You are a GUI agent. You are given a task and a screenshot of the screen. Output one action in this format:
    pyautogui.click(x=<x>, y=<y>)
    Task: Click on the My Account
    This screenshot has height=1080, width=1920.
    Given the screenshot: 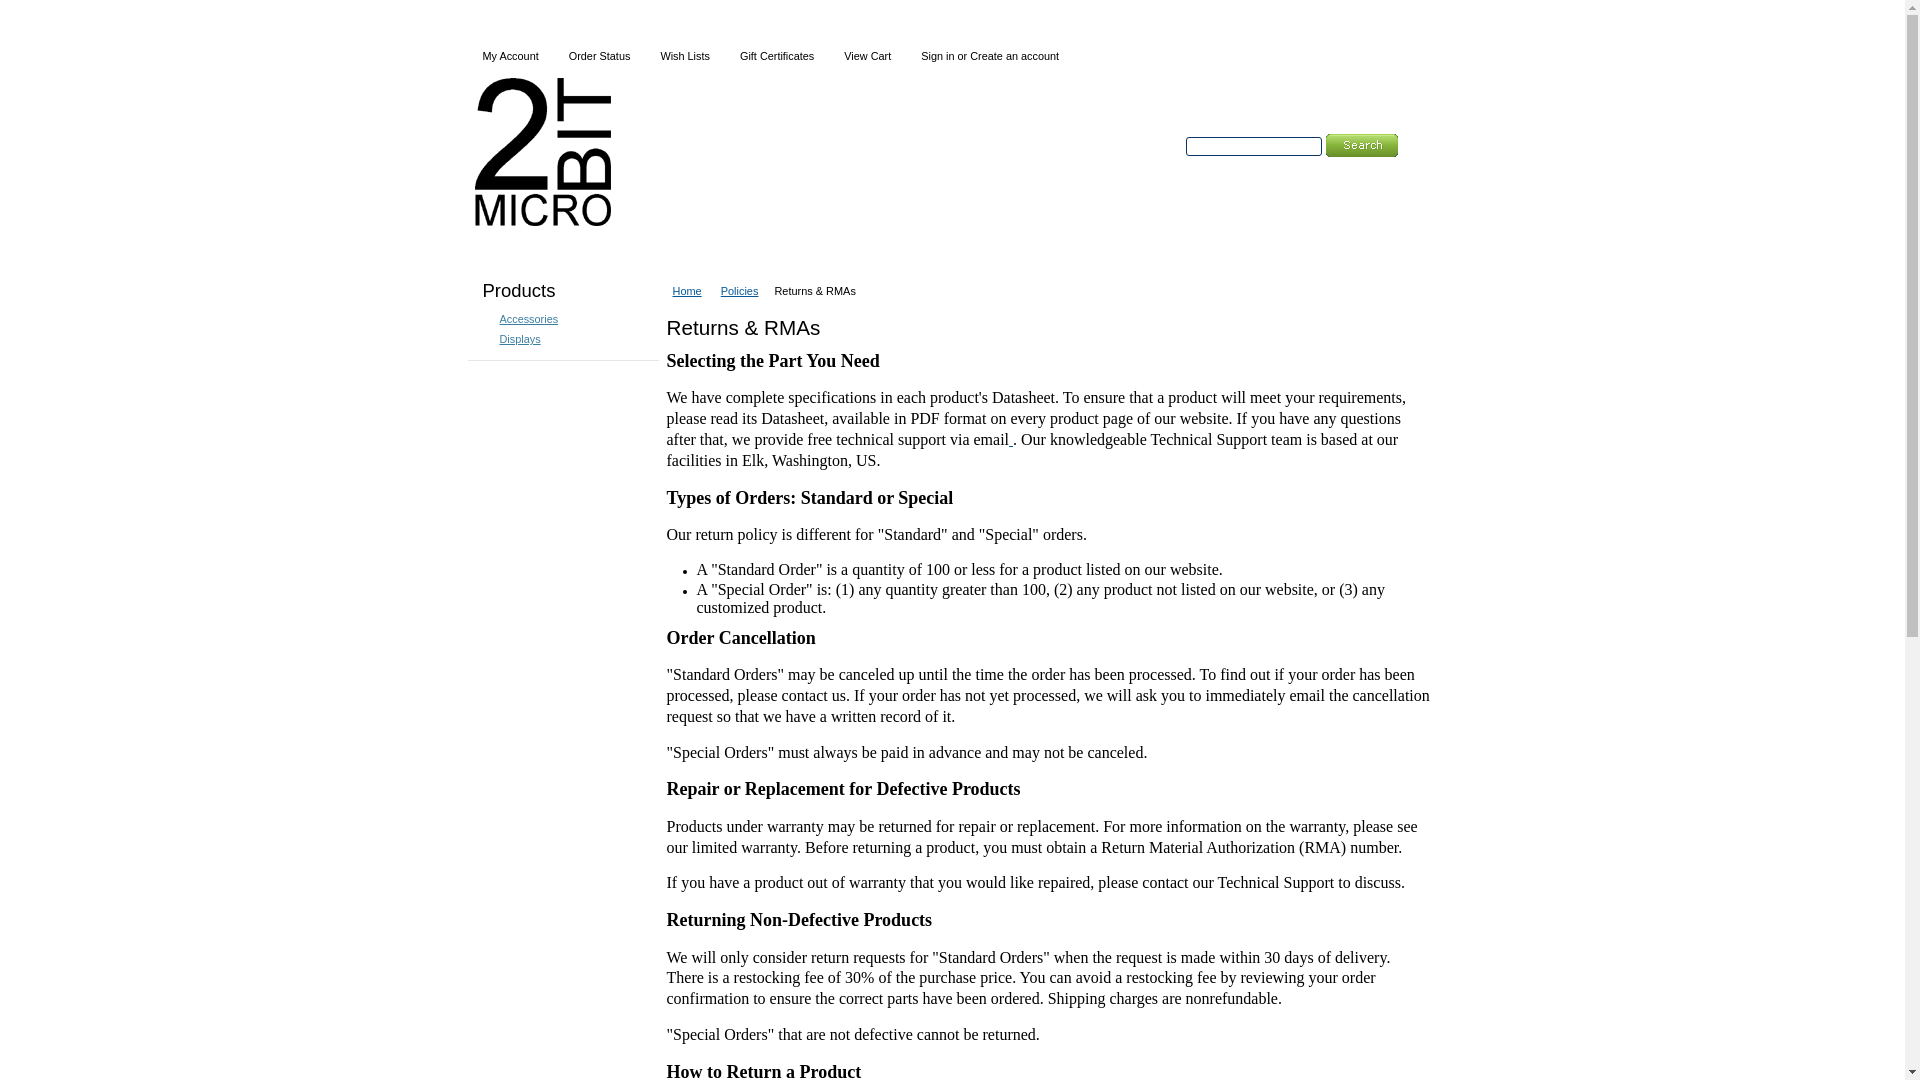 What is the action you would take?
    pyautogui.click(x=511, y=56)
    